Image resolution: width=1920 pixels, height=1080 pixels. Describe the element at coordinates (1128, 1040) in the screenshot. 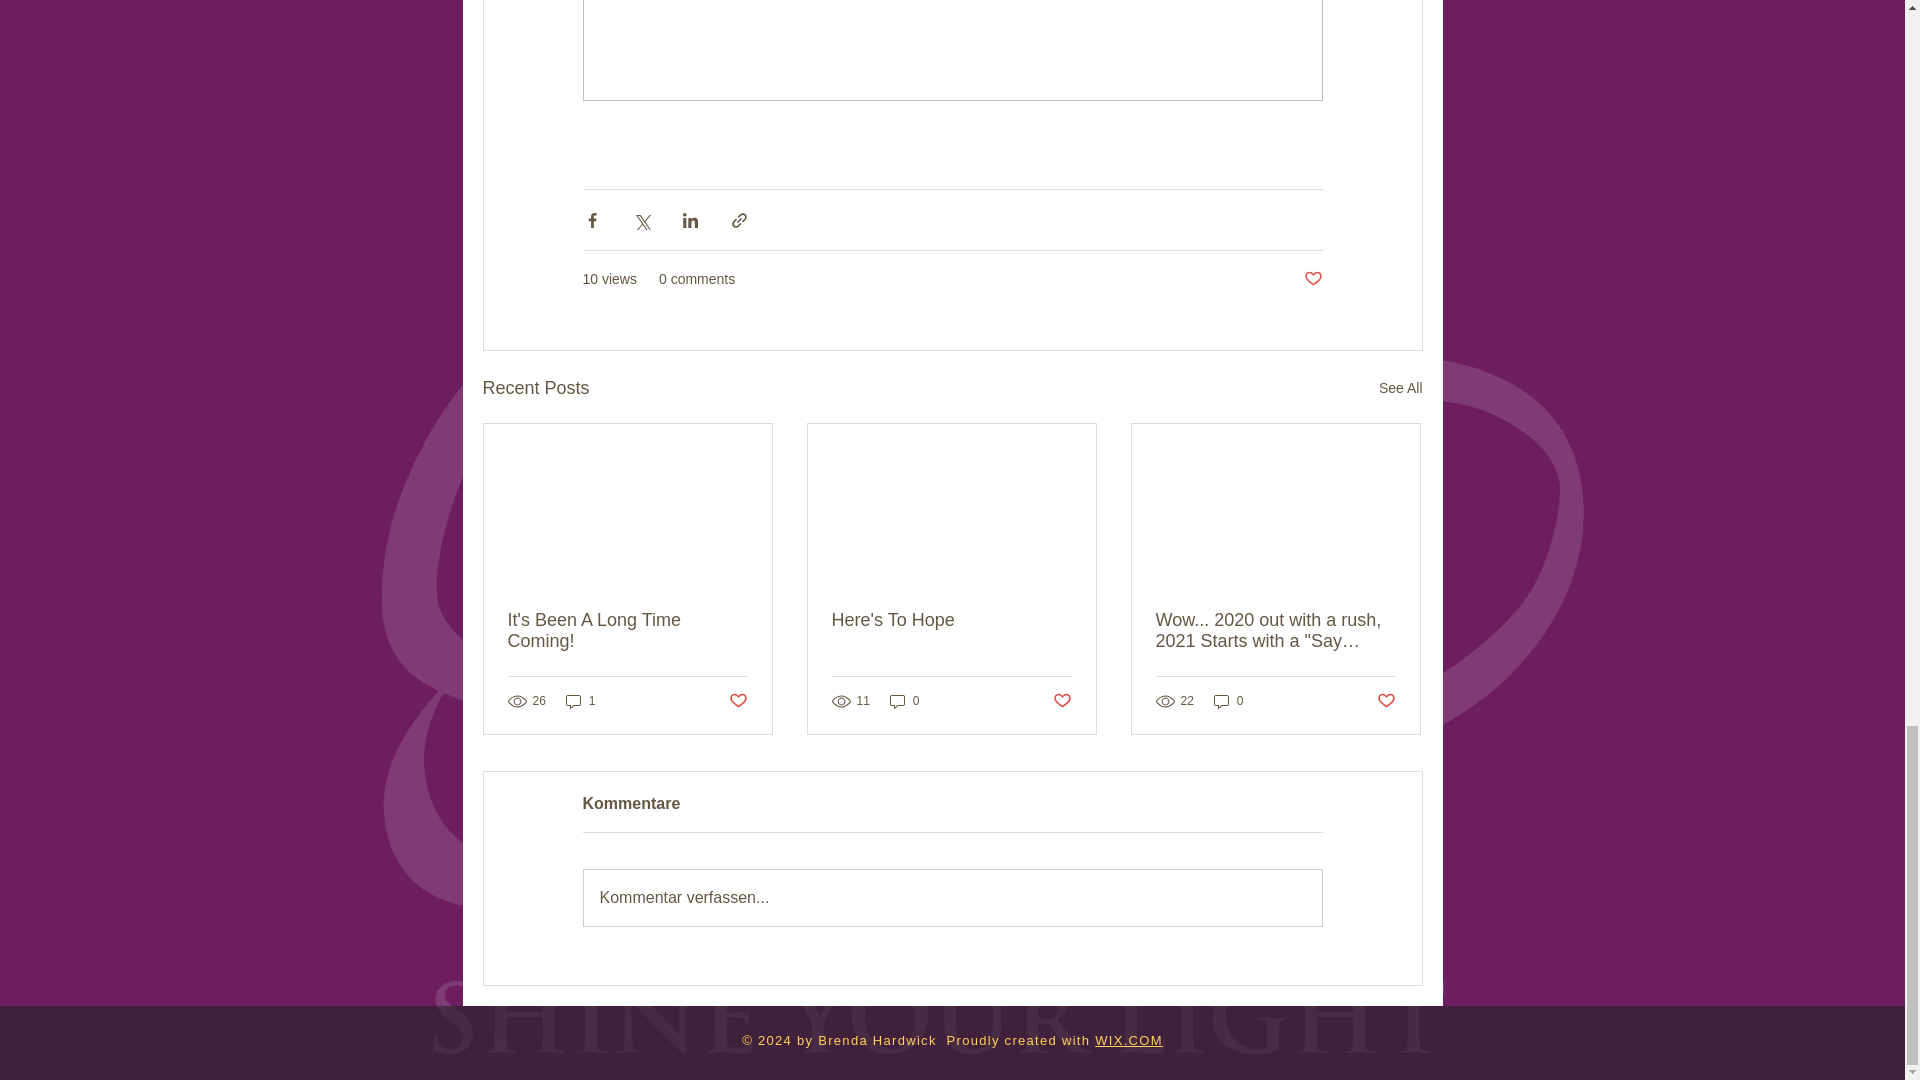

I see `WIX.COM` at that location.